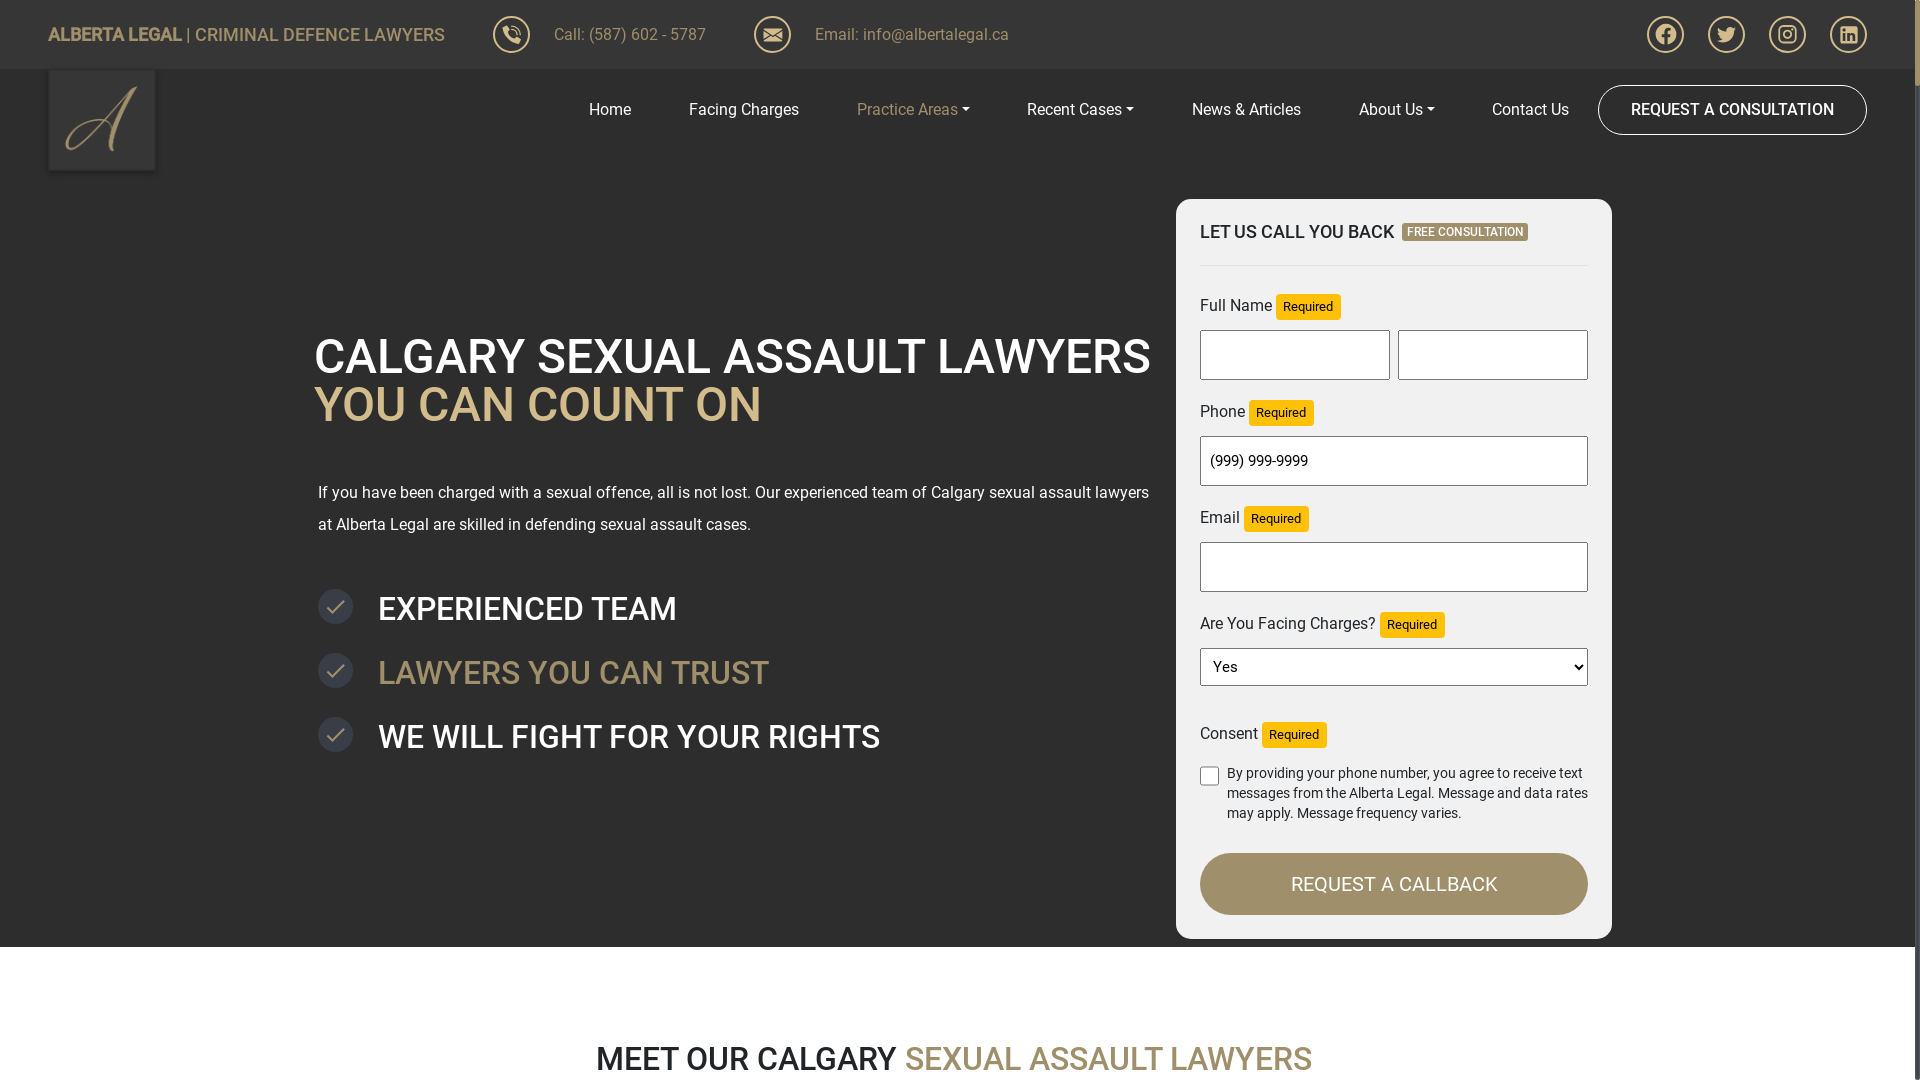 Image resolution: width=1920 pixels, height=1080 pixels. I want to click on Recent Cases, so click(1080, 110).